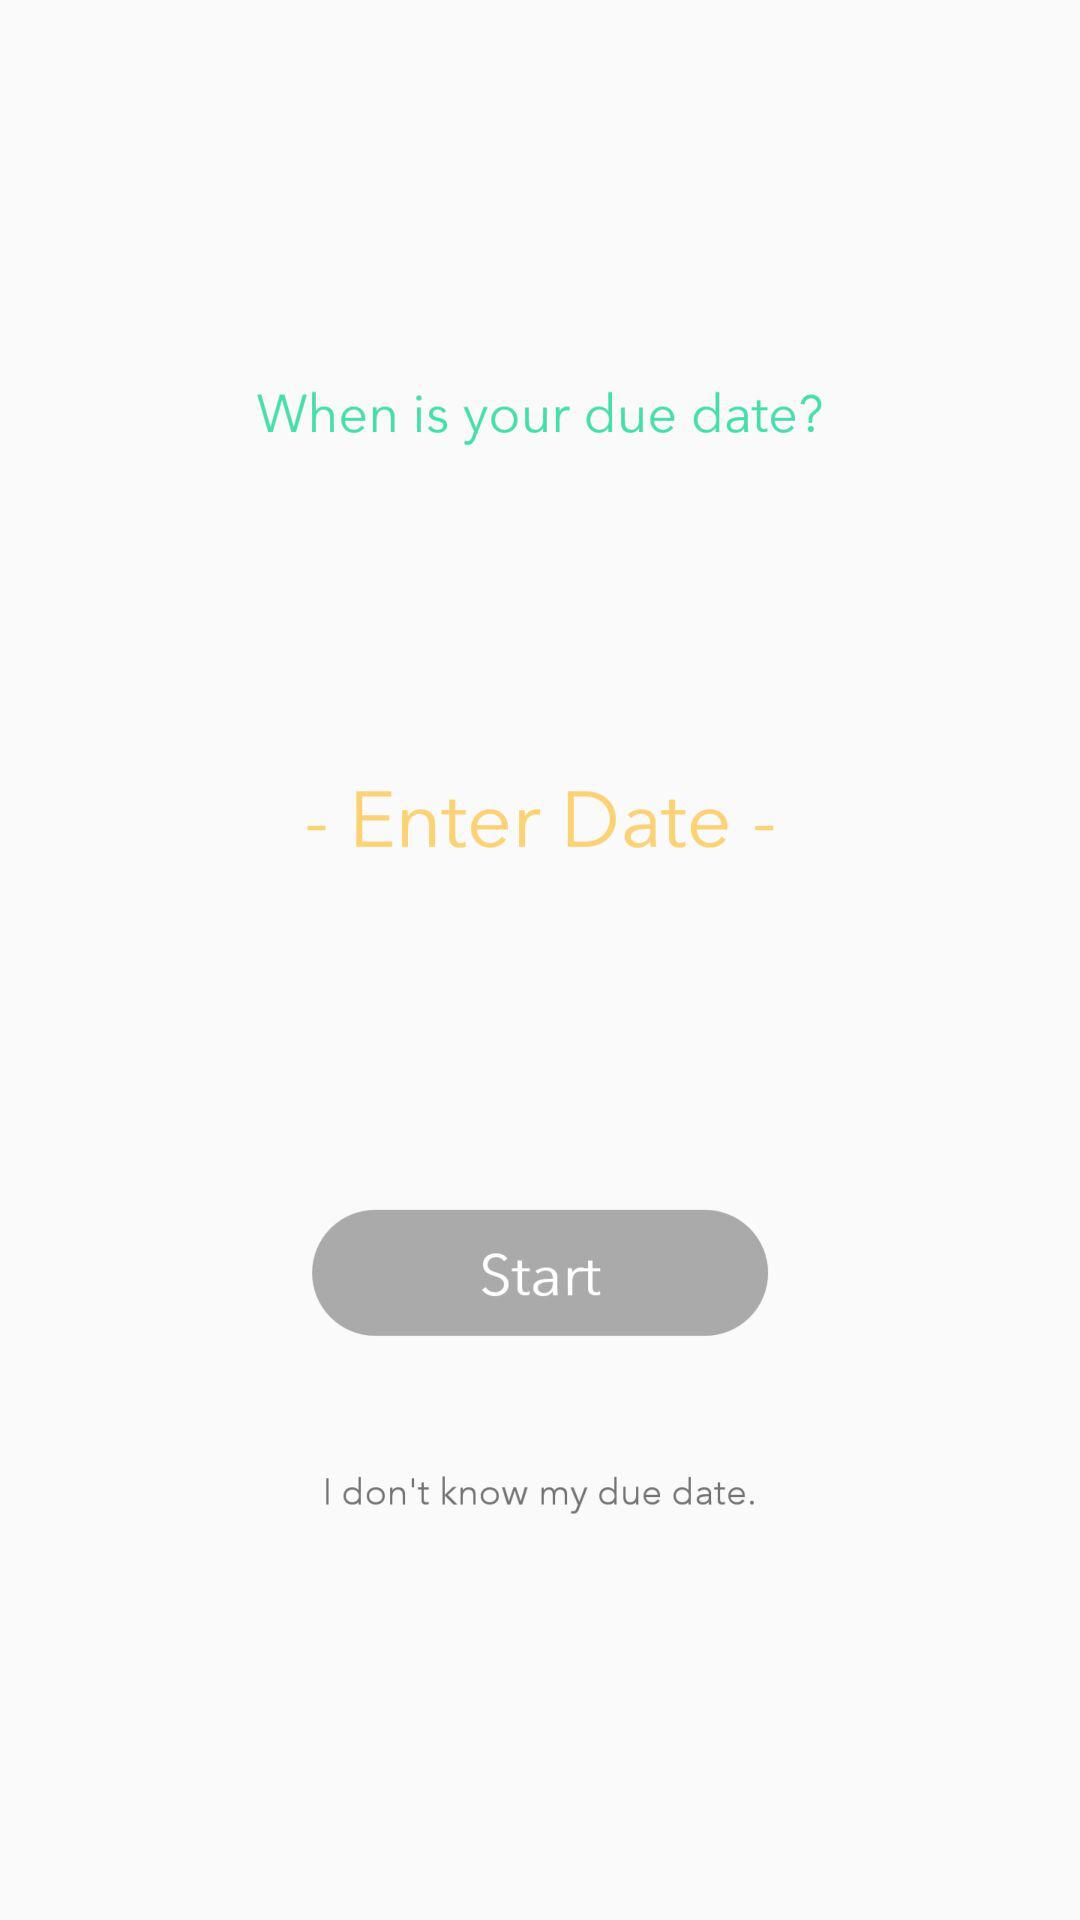 Image resolution: width=1080 pixels, height=1920 pixels. I want to click on scroll to start icon, so click(540, 1272).